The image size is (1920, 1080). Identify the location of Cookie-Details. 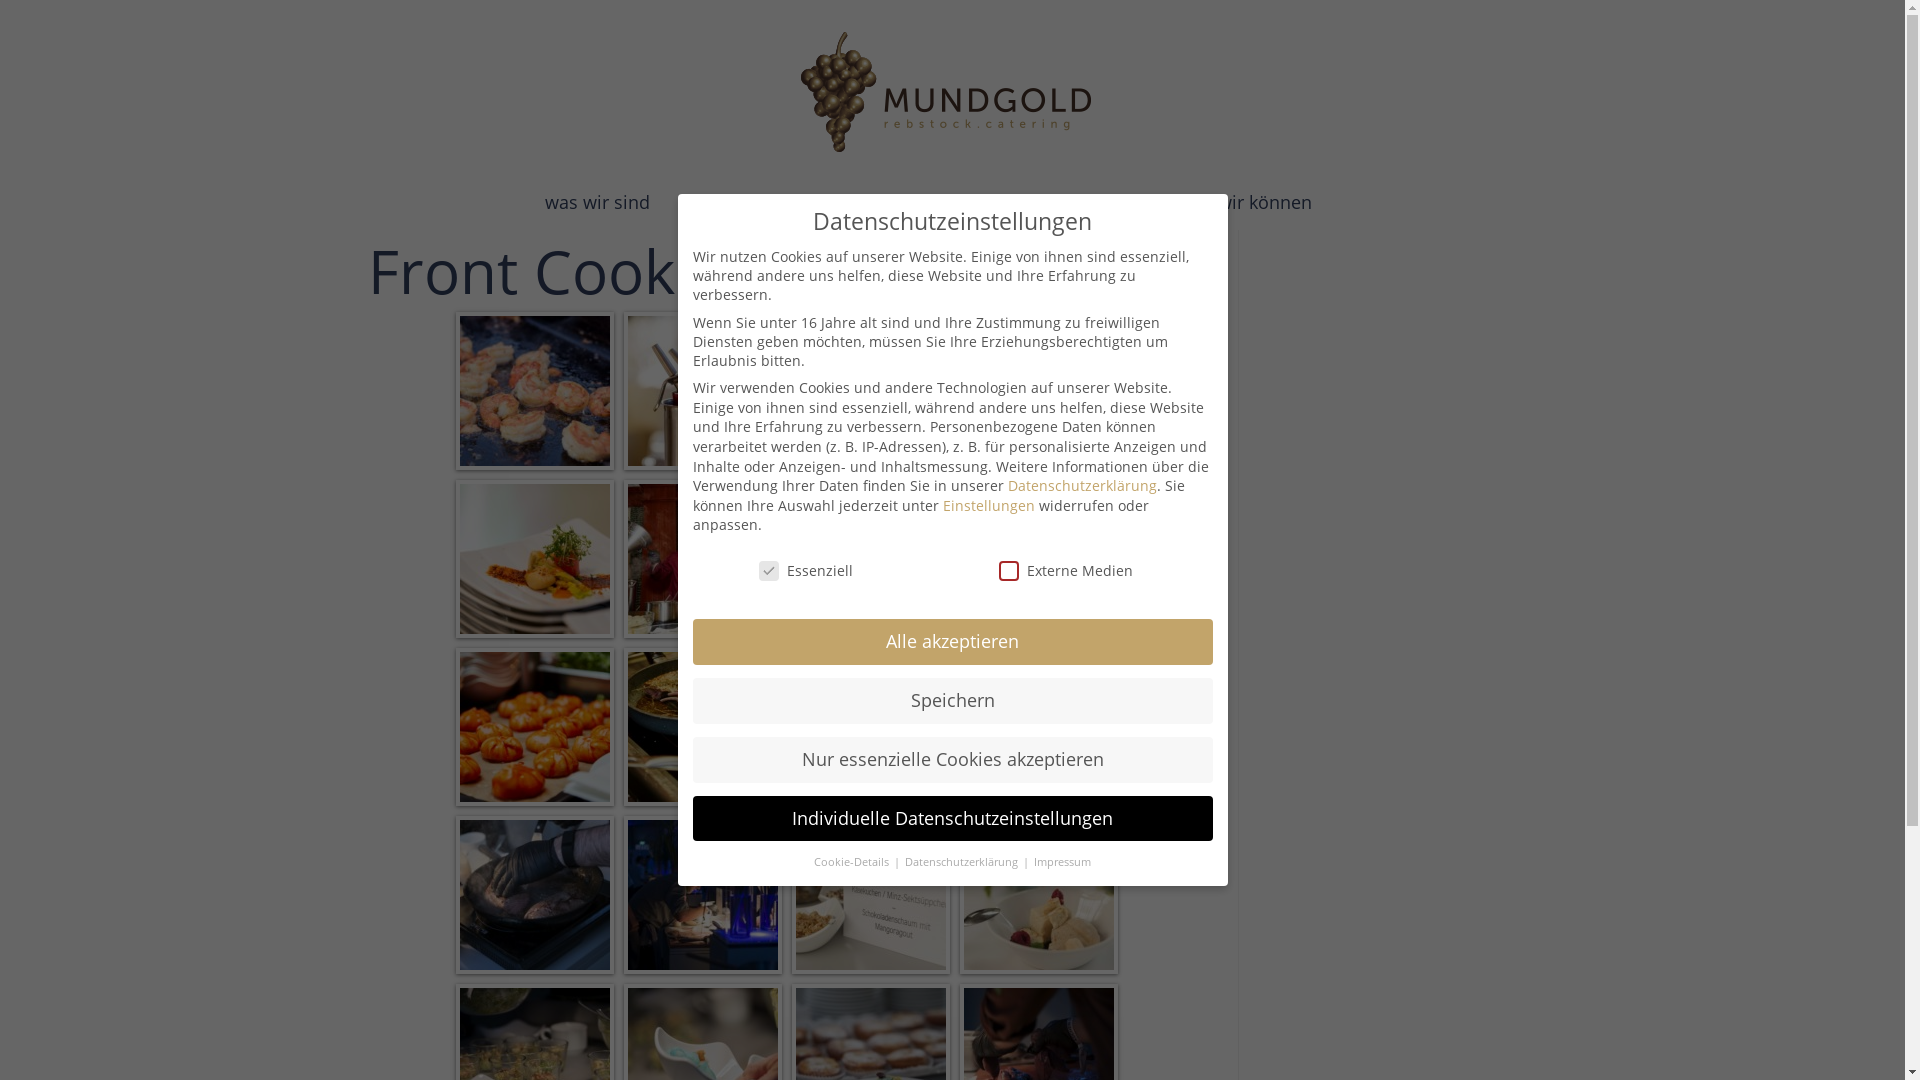
(853, 862).